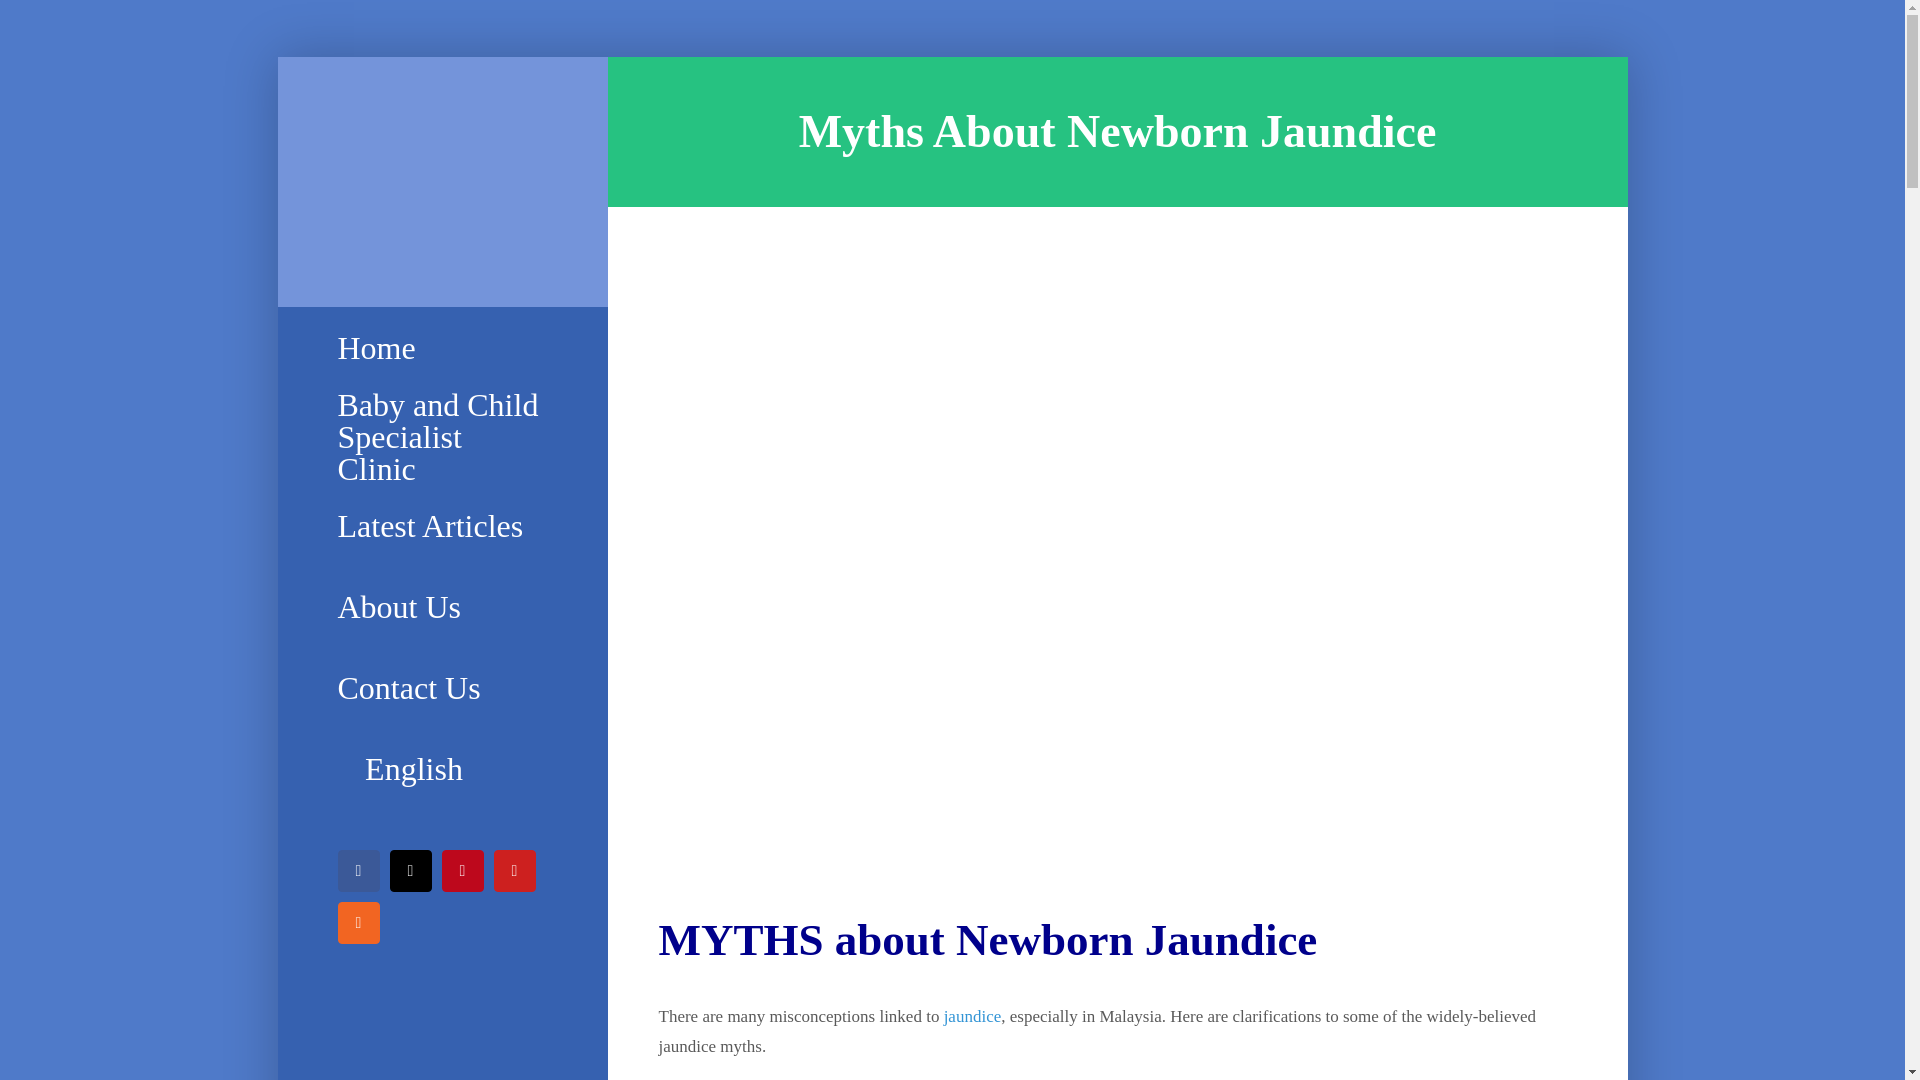  What do you see at coordinates (358, 870) in the screenshot?
I see `Facebook` at bounding box center [358, 870].